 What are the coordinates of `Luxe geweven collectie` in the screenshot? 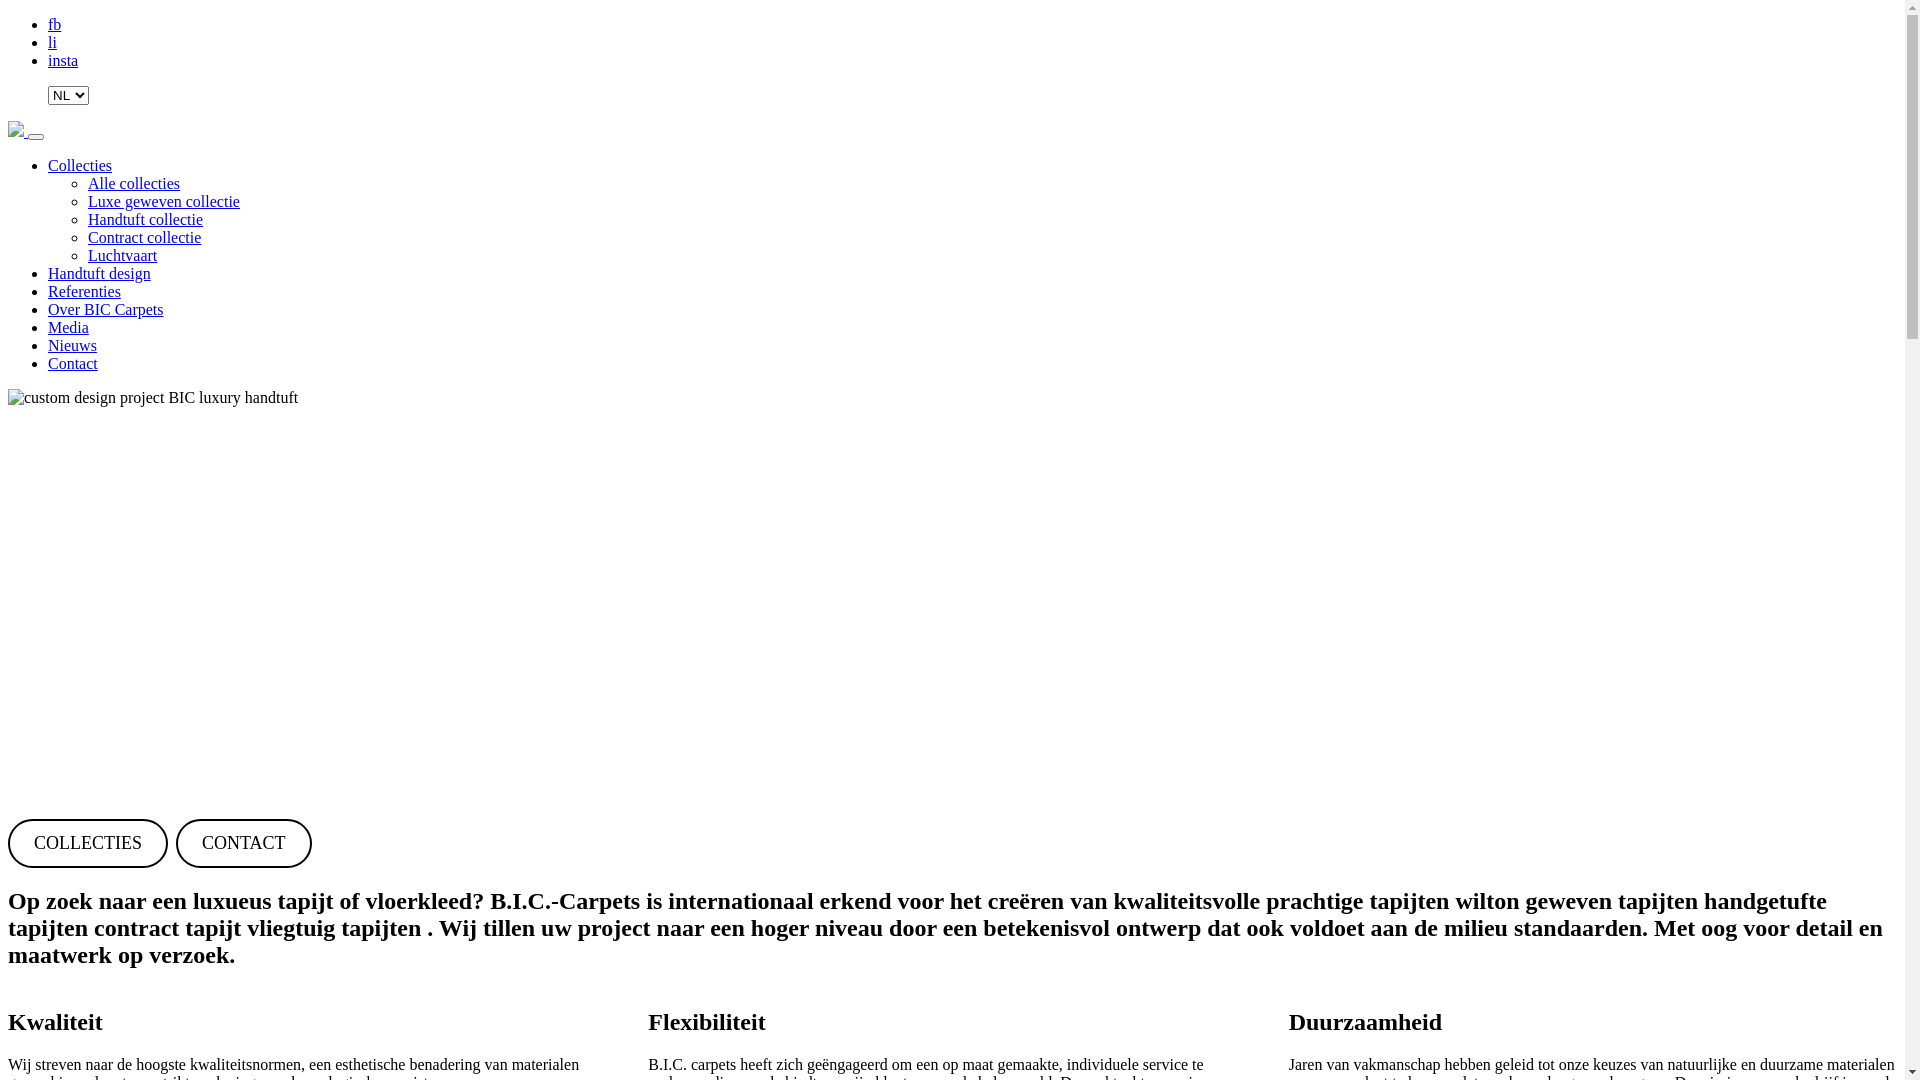 It's located at (164, 202).